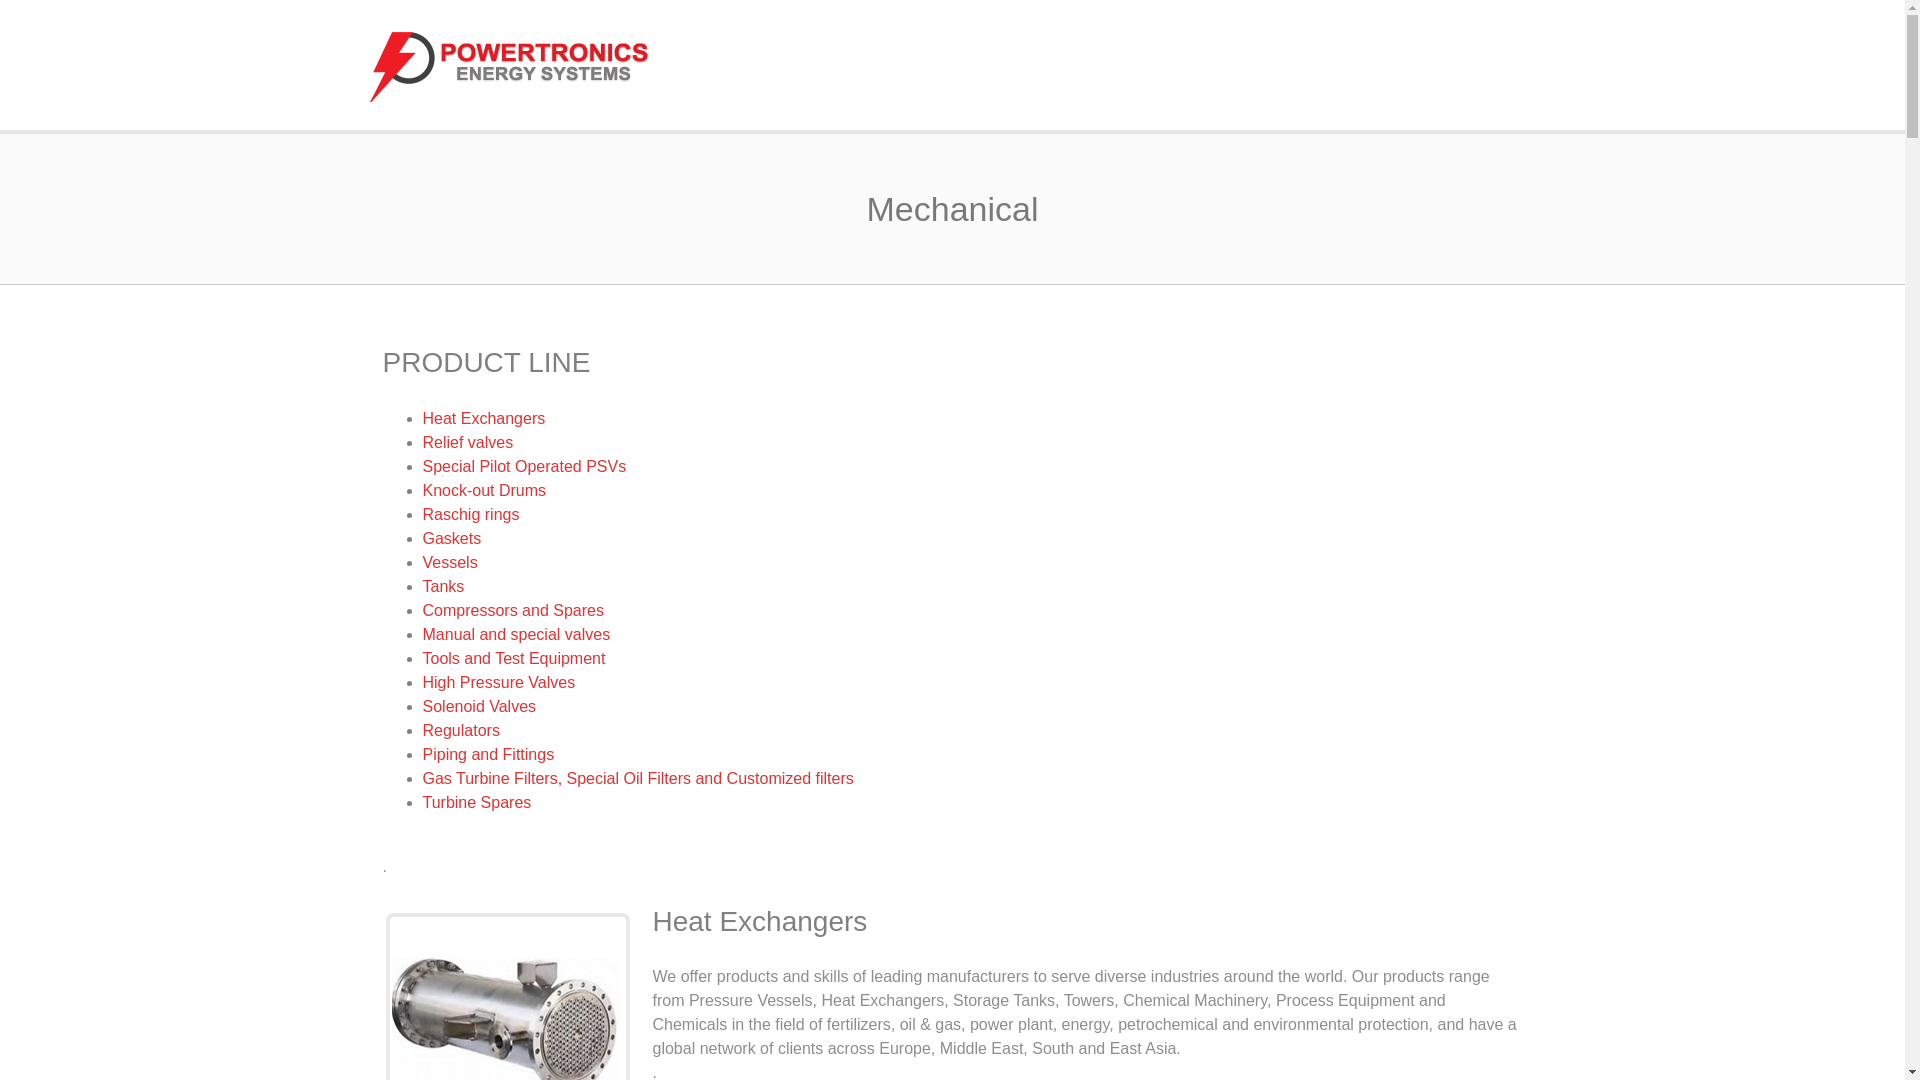  Describe the element at coordinates (1350, 66) in the screenshot. I see `PROJECTS` at that location.